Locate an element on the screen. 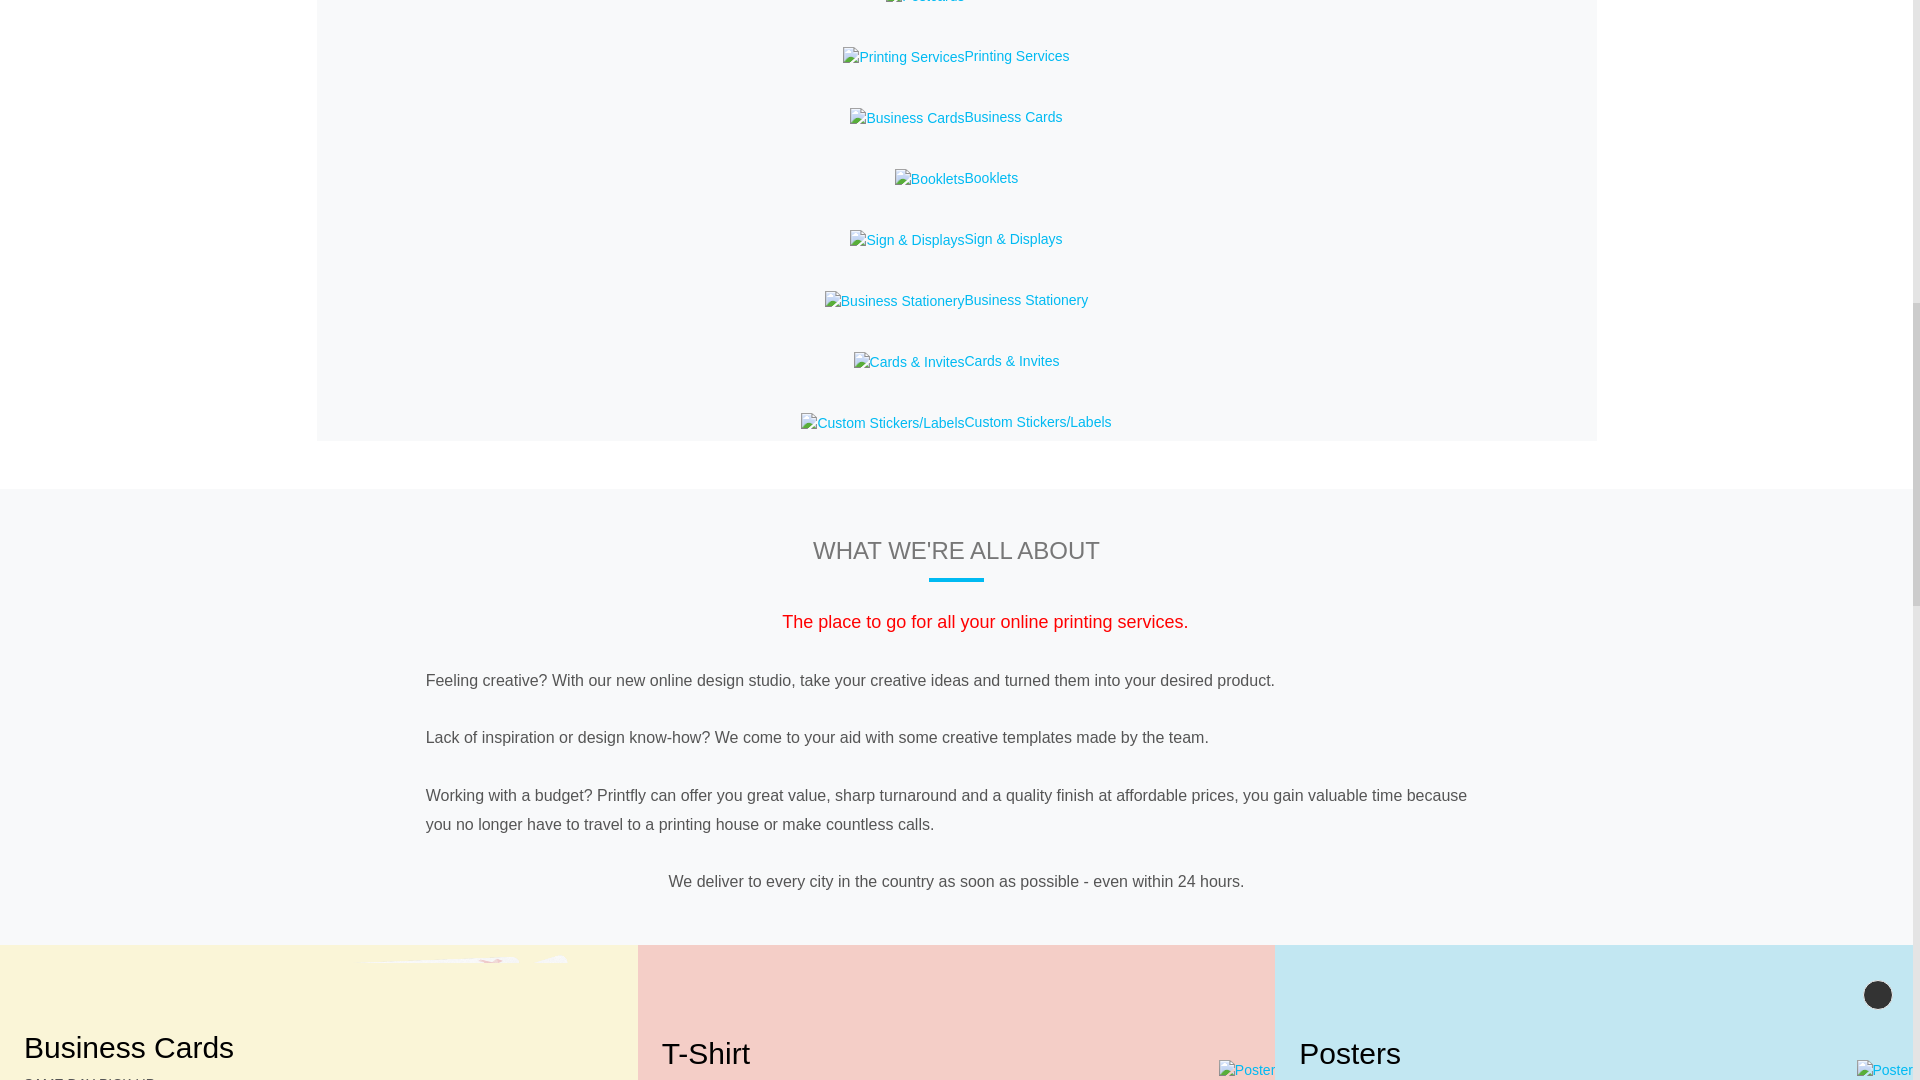 The height and width of the screenshot is (1080, 1920). Postcards is located at coordinates (924, 3).